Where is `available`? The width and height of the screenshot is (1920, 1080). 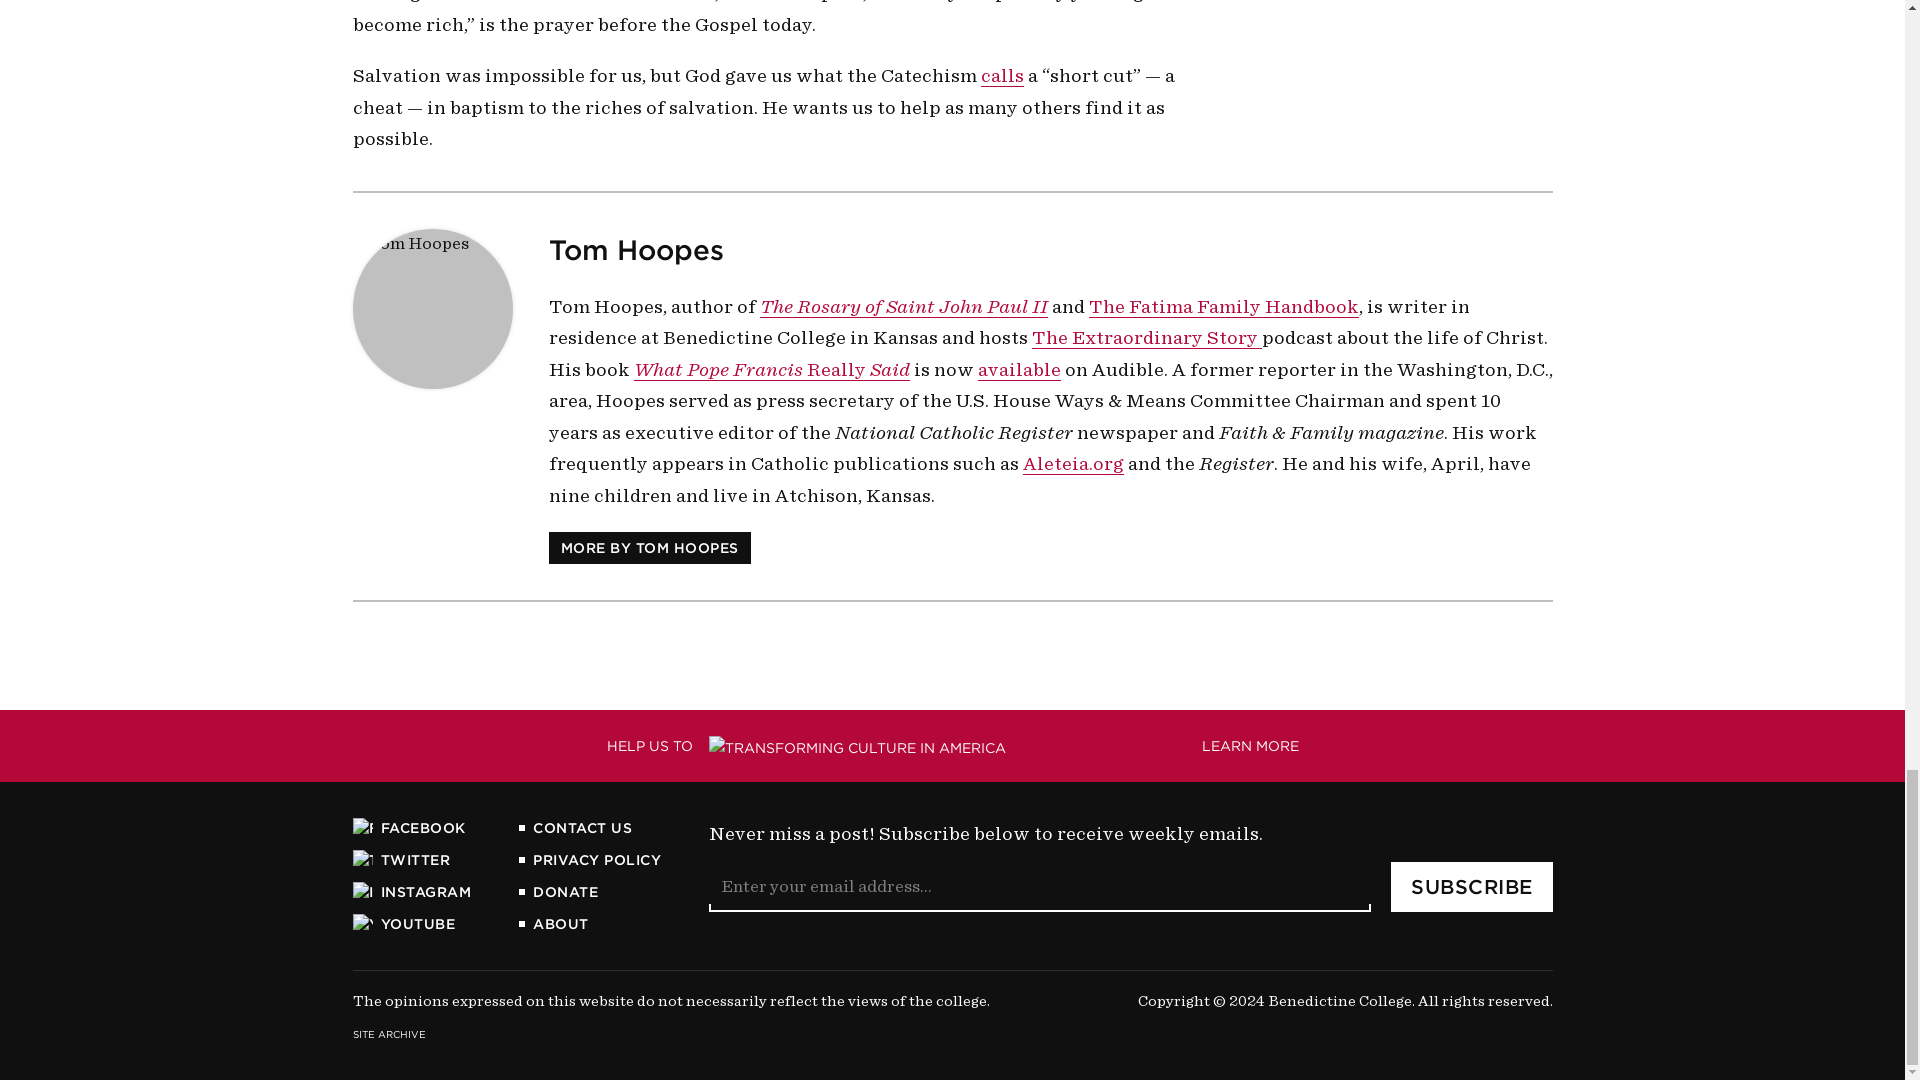
available is located at coordinates (1019, 368).